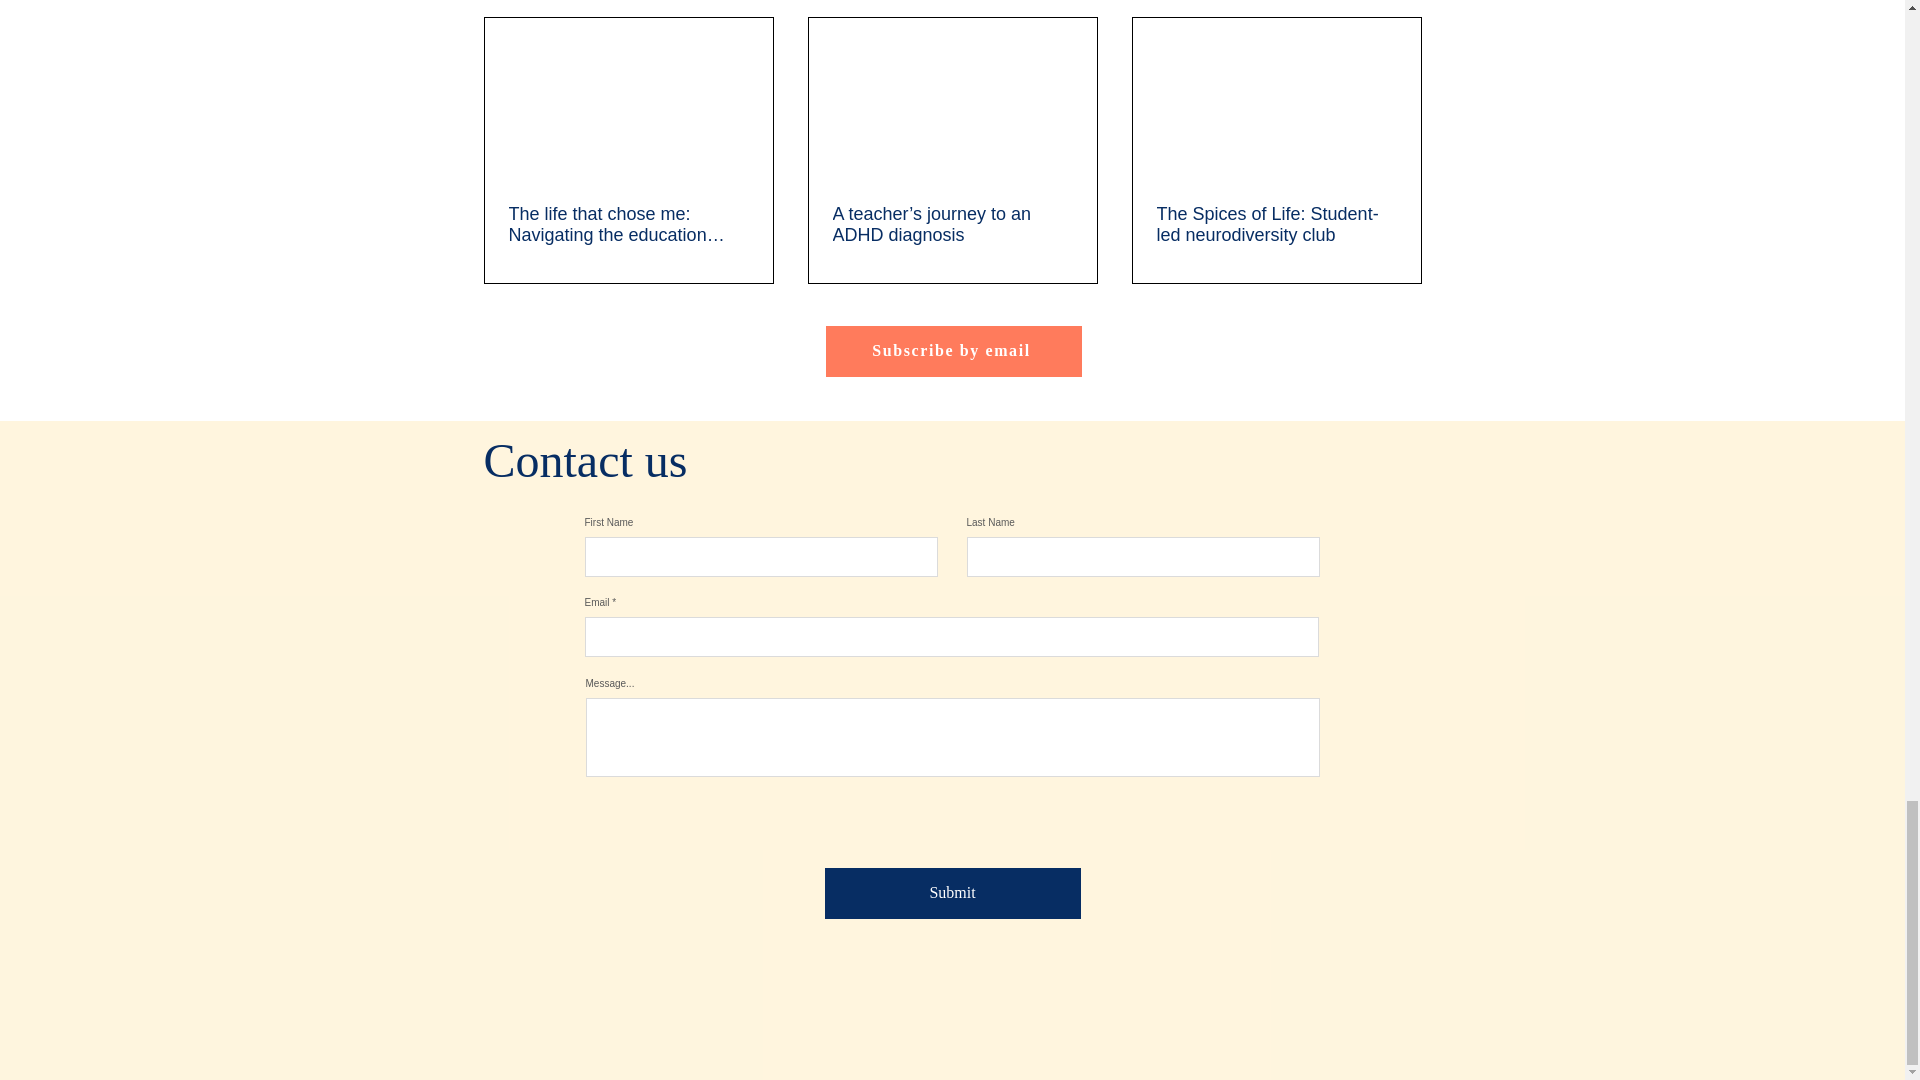 The width and height of the screenshot is (1920, 1080). Describe the element at coordinates (951, 894) in the screenshot. I see `Submit` at that location.